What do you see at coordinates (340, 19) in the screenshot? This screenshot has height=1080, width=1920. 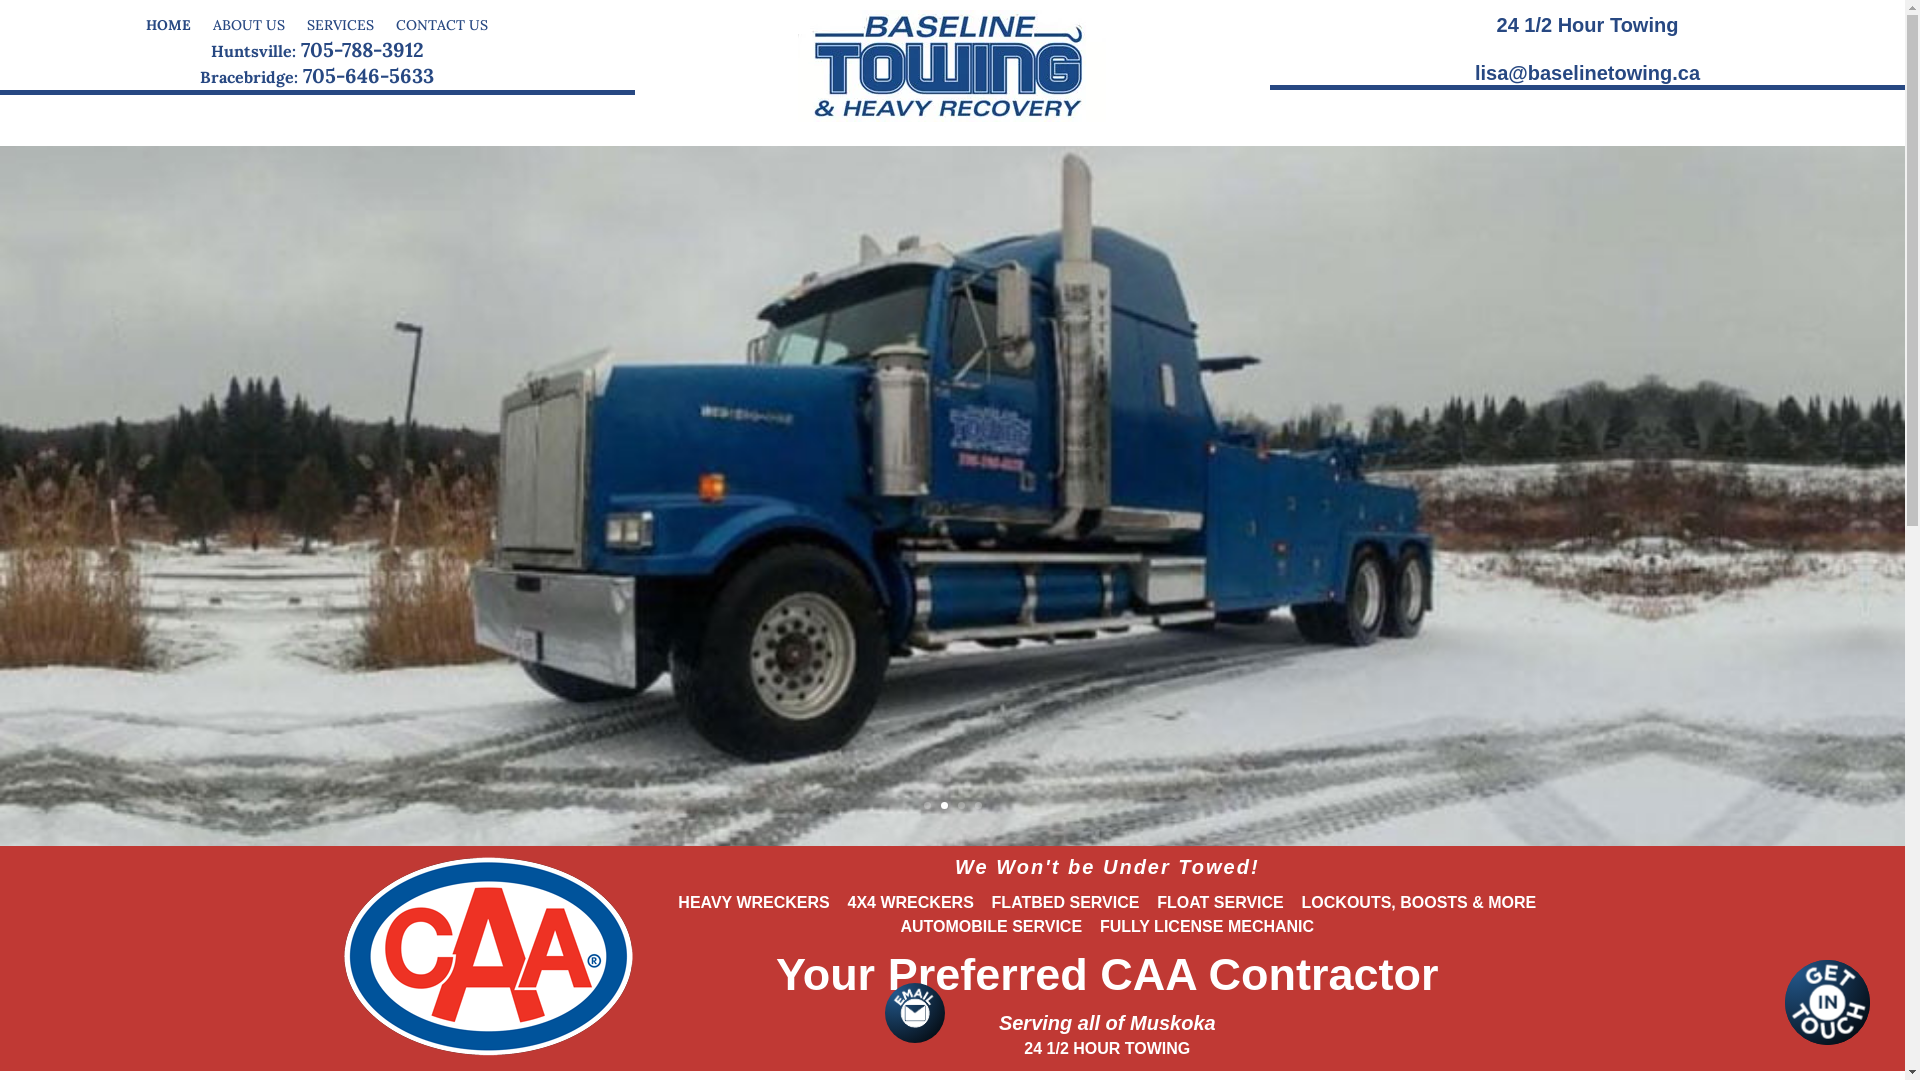 I see `SERVICES` at bounding box center [340, 19].